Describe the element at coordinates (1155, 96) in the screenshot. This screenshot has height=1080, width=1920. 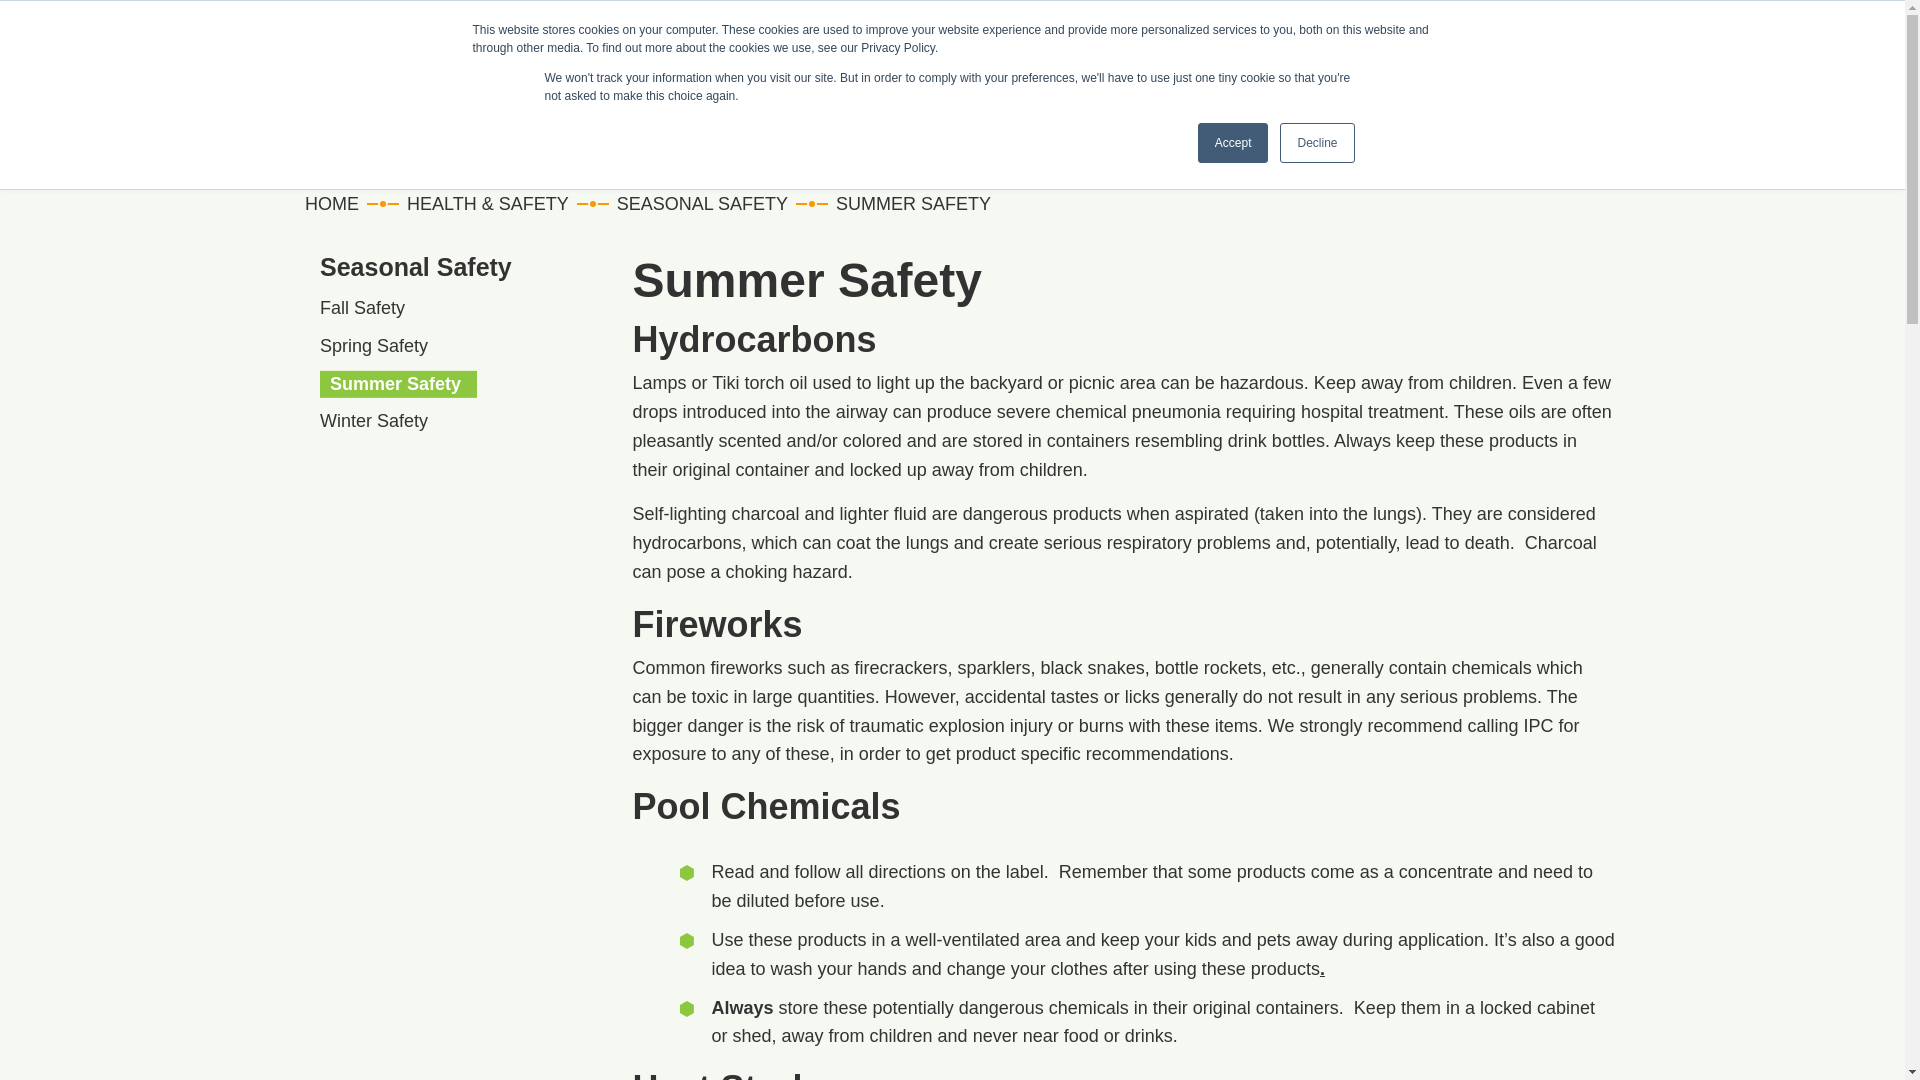
I see `RESOURCES` at that location.